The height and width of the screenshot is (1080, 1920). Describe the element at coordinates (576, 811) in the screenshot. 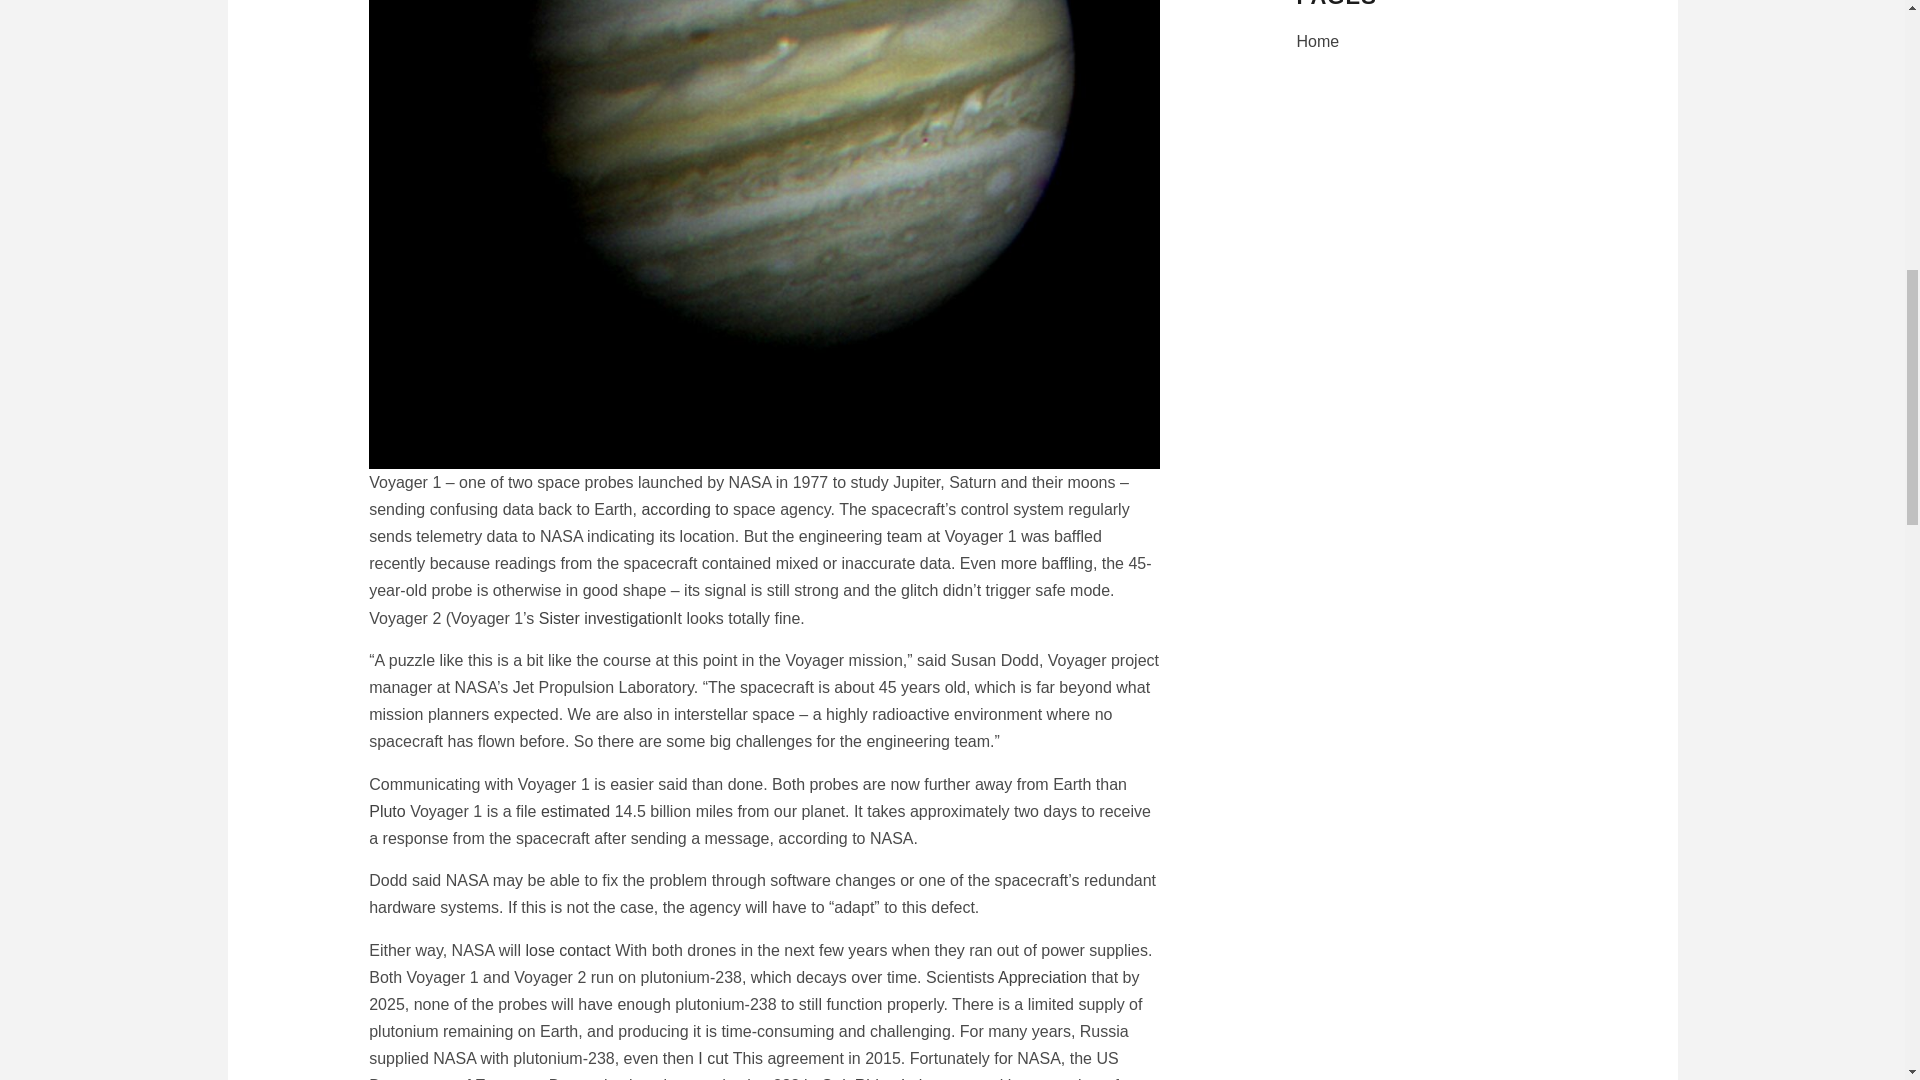

I see `estimated` at that location.